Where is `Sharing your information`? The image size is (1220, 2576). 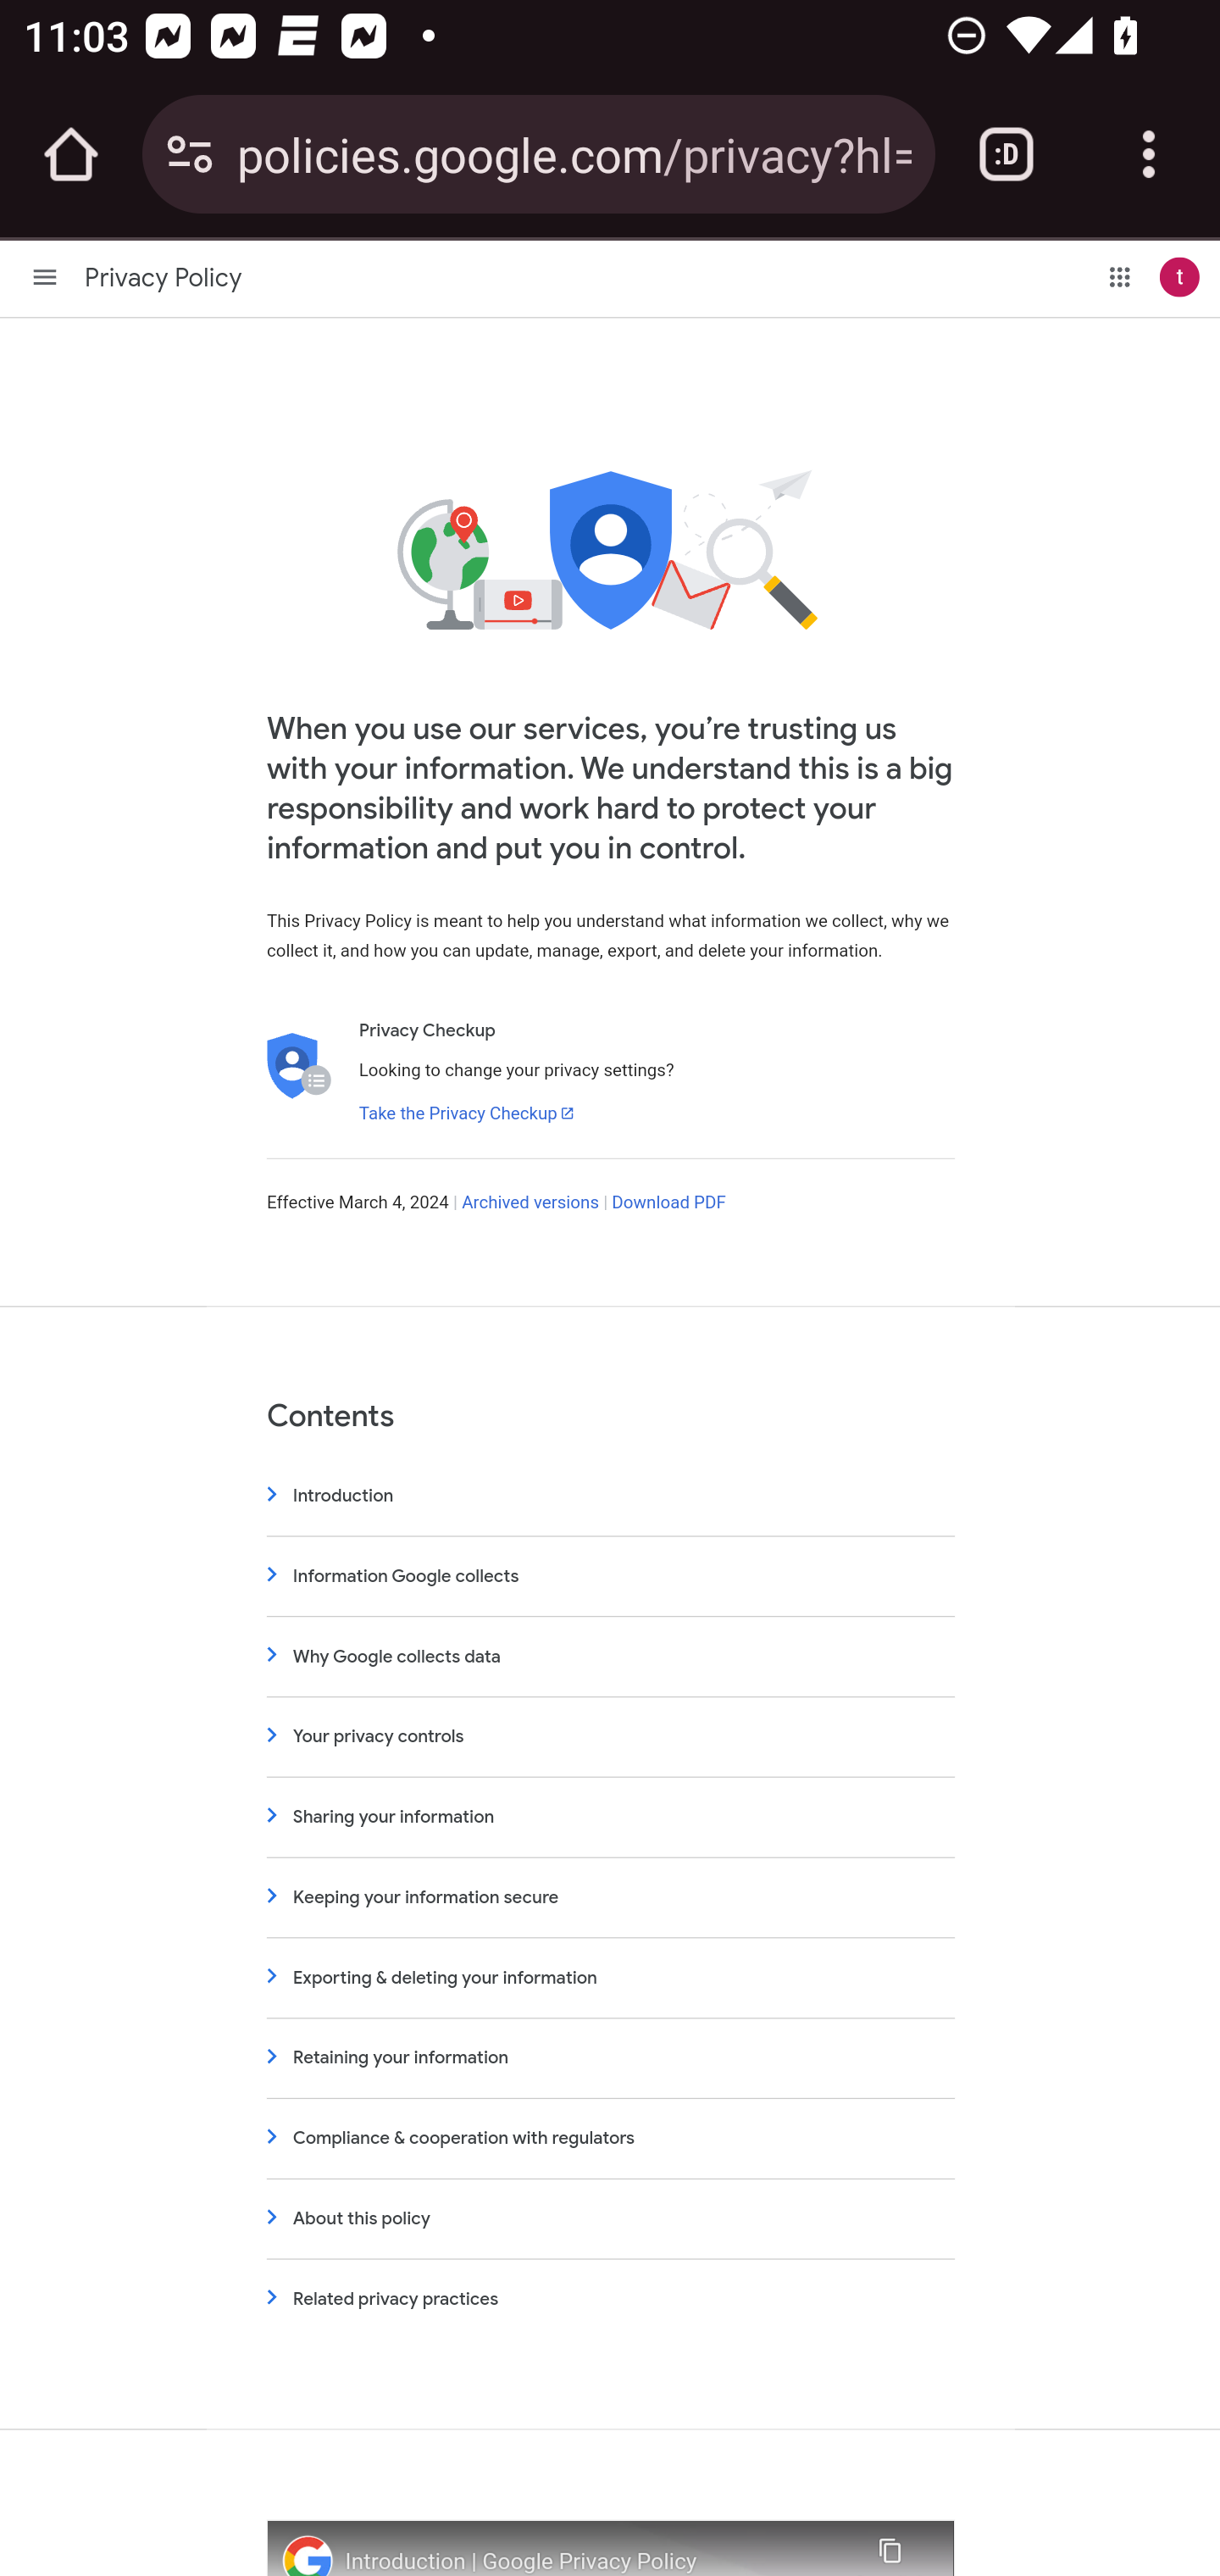
Sharing your information is located at coordinates (610, 1817).